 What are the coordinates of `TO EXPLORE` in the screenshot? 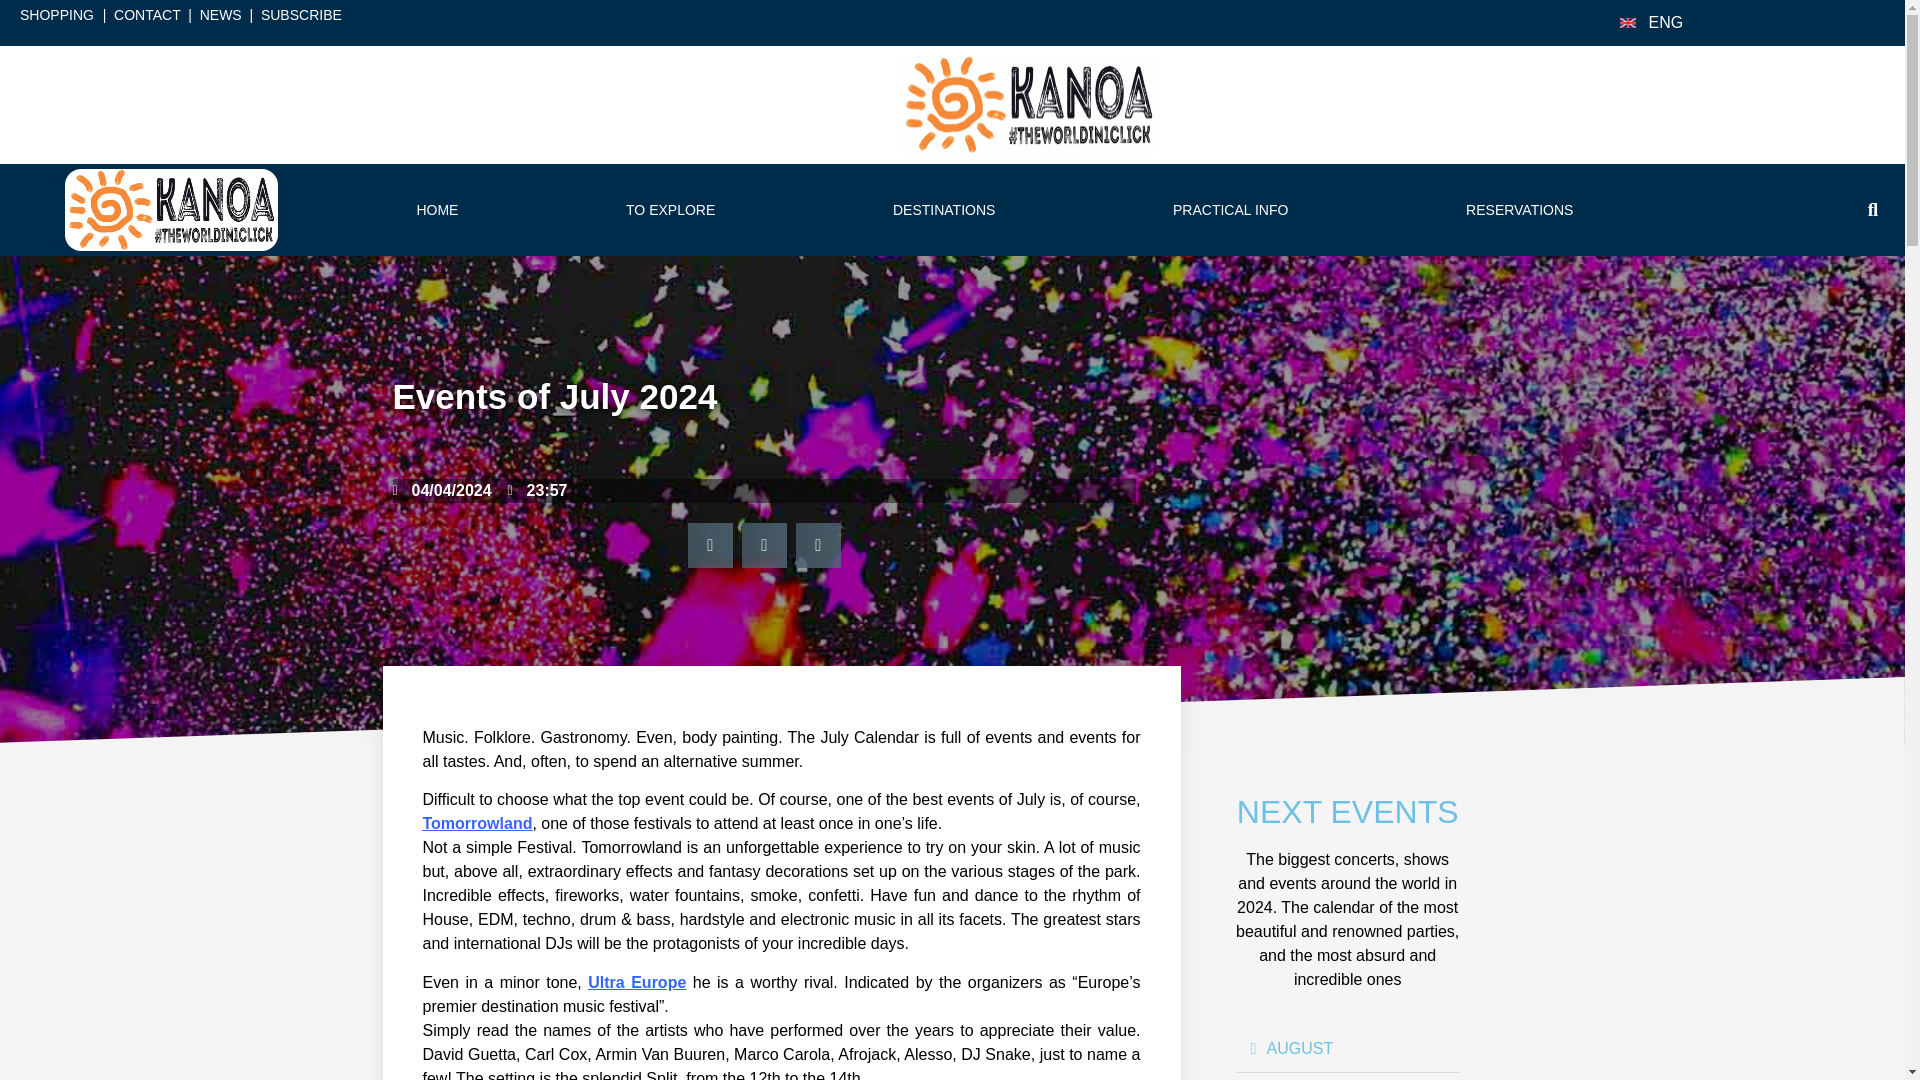 It's located at (674, 210).